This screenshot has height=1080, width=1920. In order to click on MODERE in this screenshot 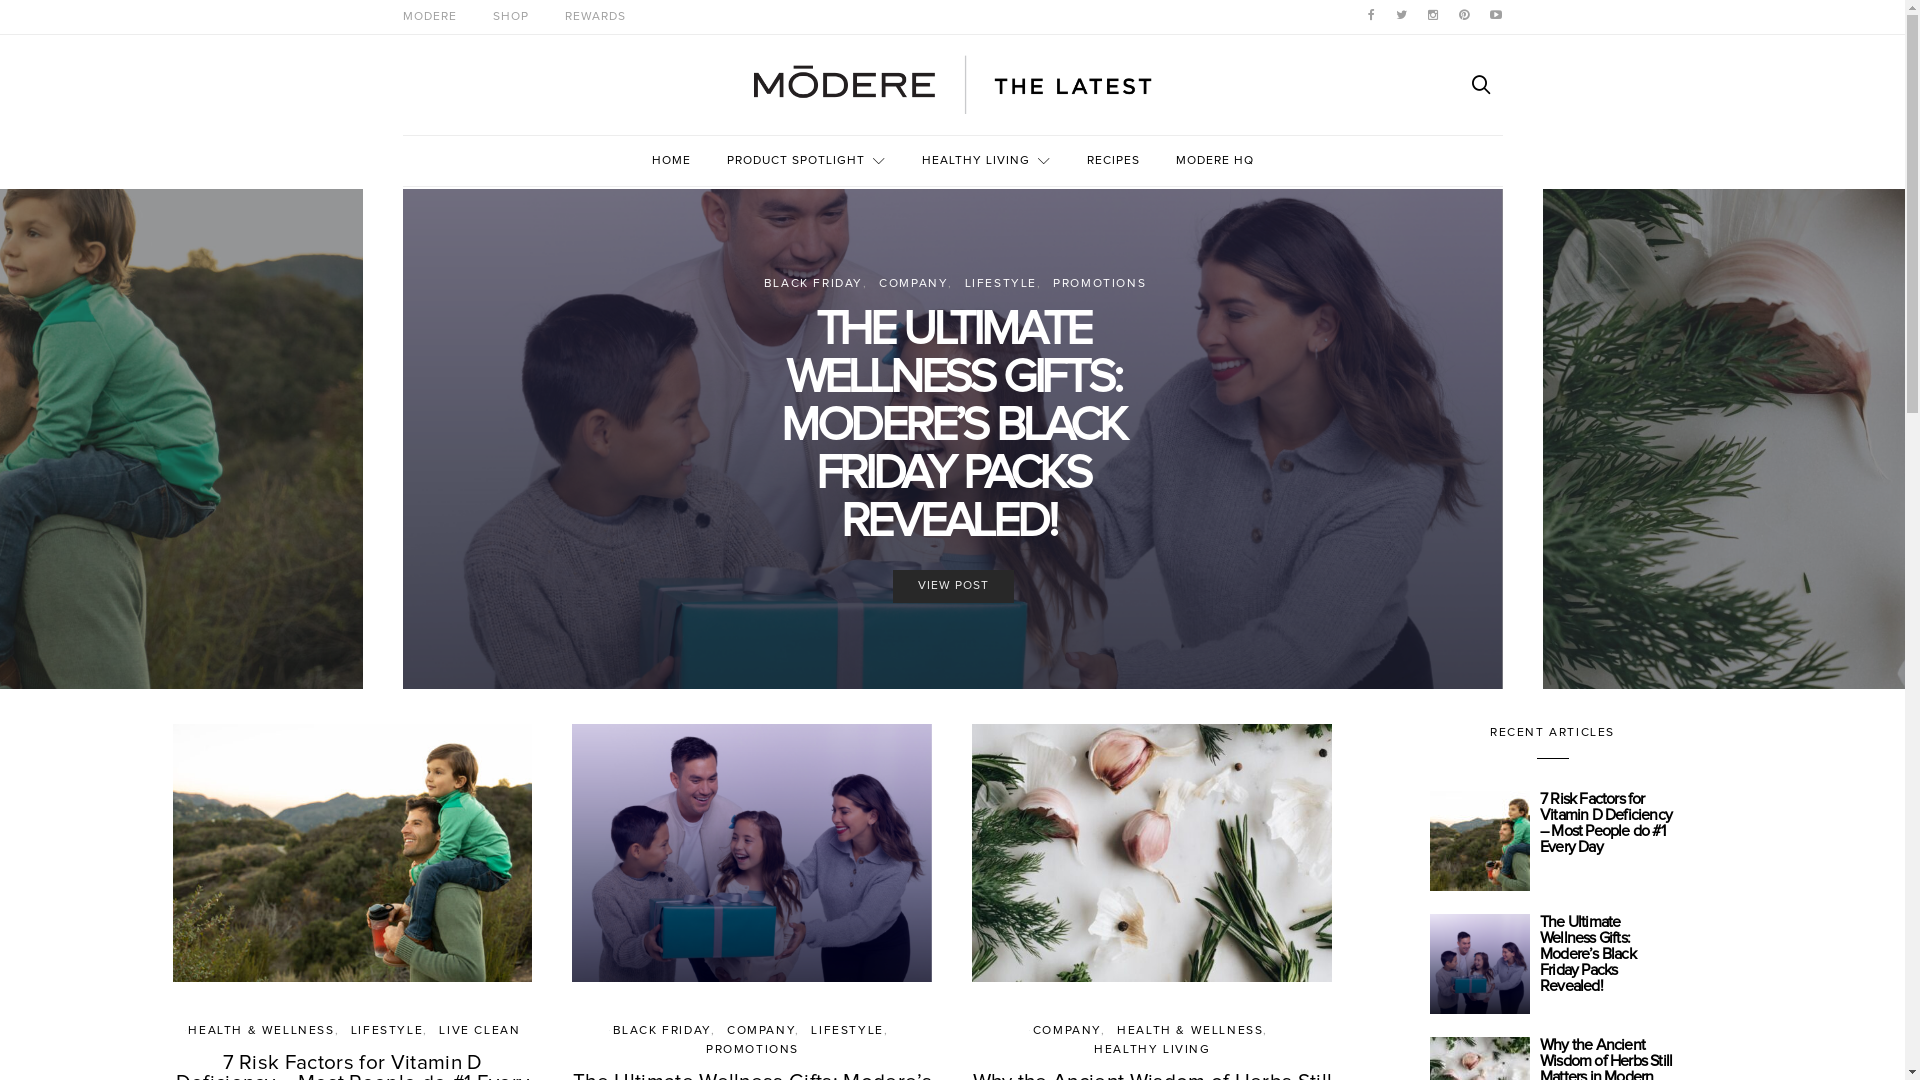, I will do `click(429, 17)`.